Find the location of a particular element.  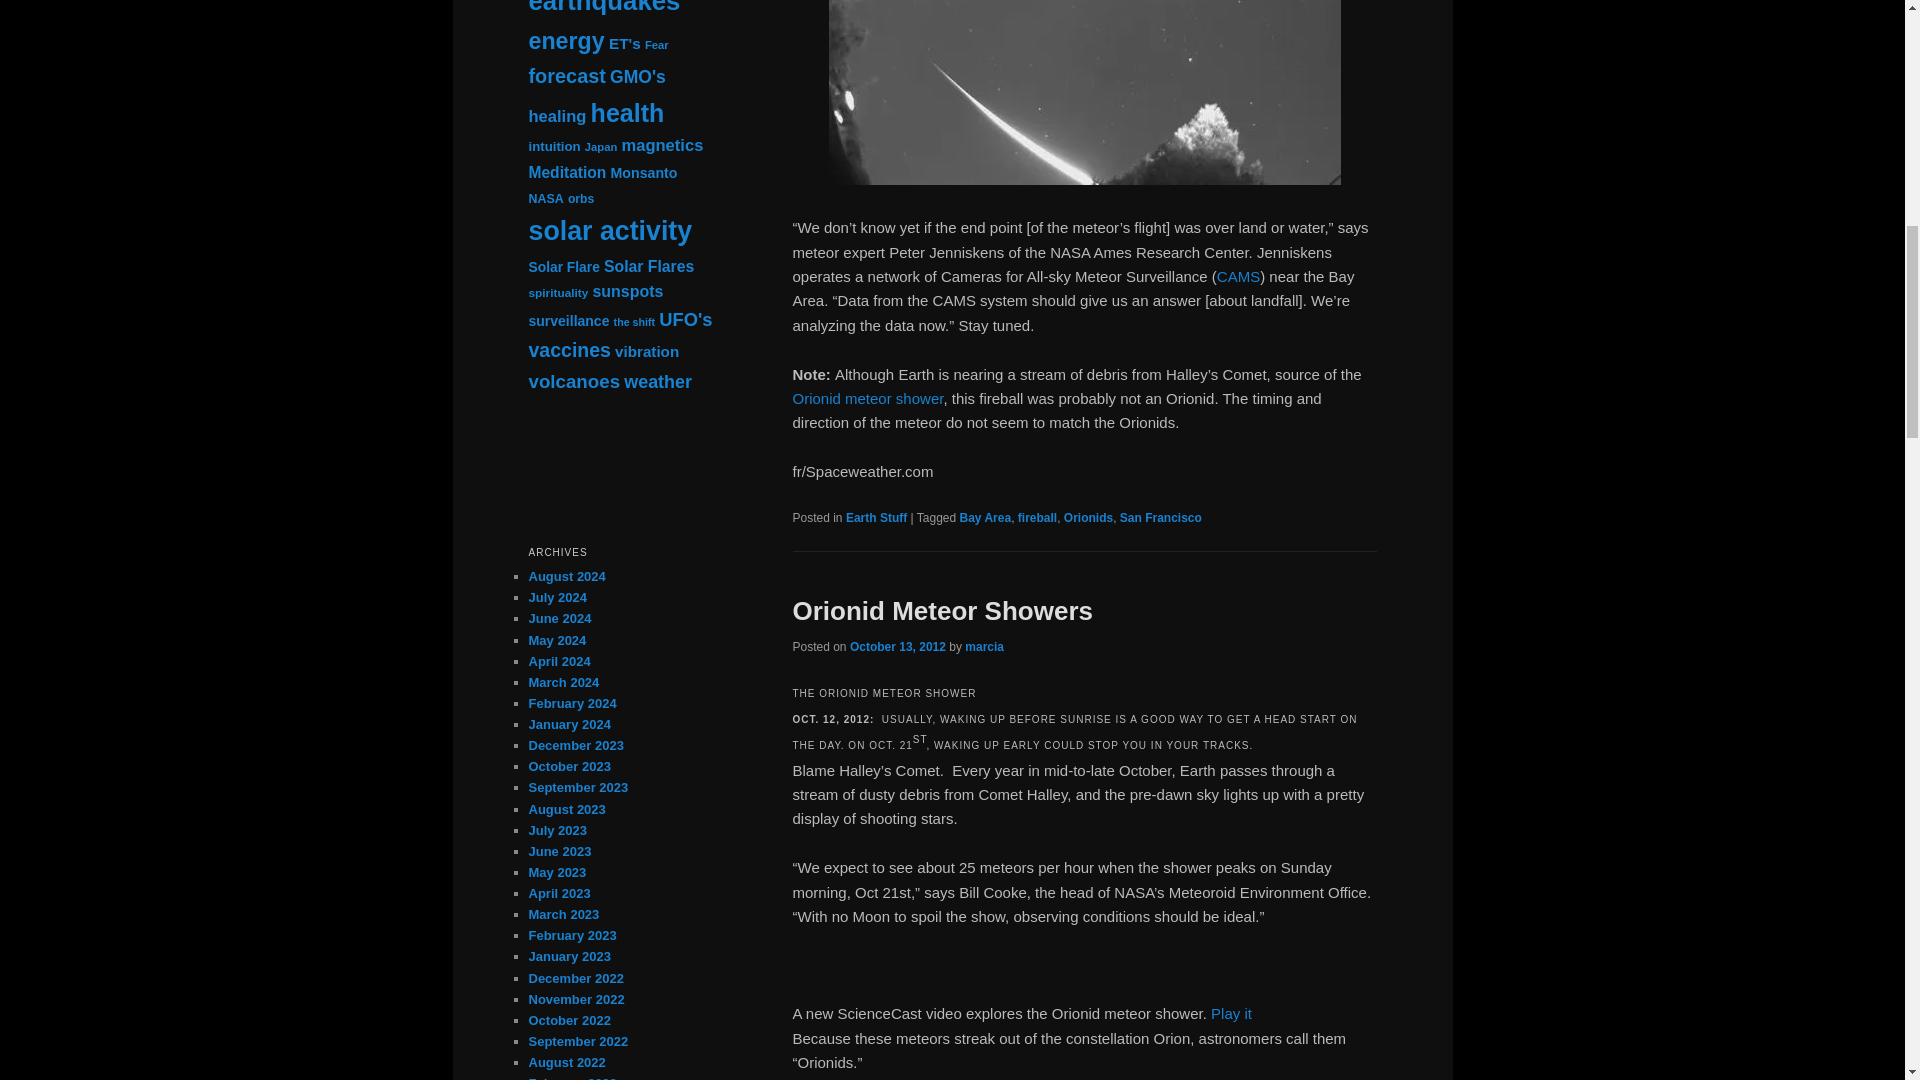

Orionid Meteor Showers is located at coordinates (942, 611).